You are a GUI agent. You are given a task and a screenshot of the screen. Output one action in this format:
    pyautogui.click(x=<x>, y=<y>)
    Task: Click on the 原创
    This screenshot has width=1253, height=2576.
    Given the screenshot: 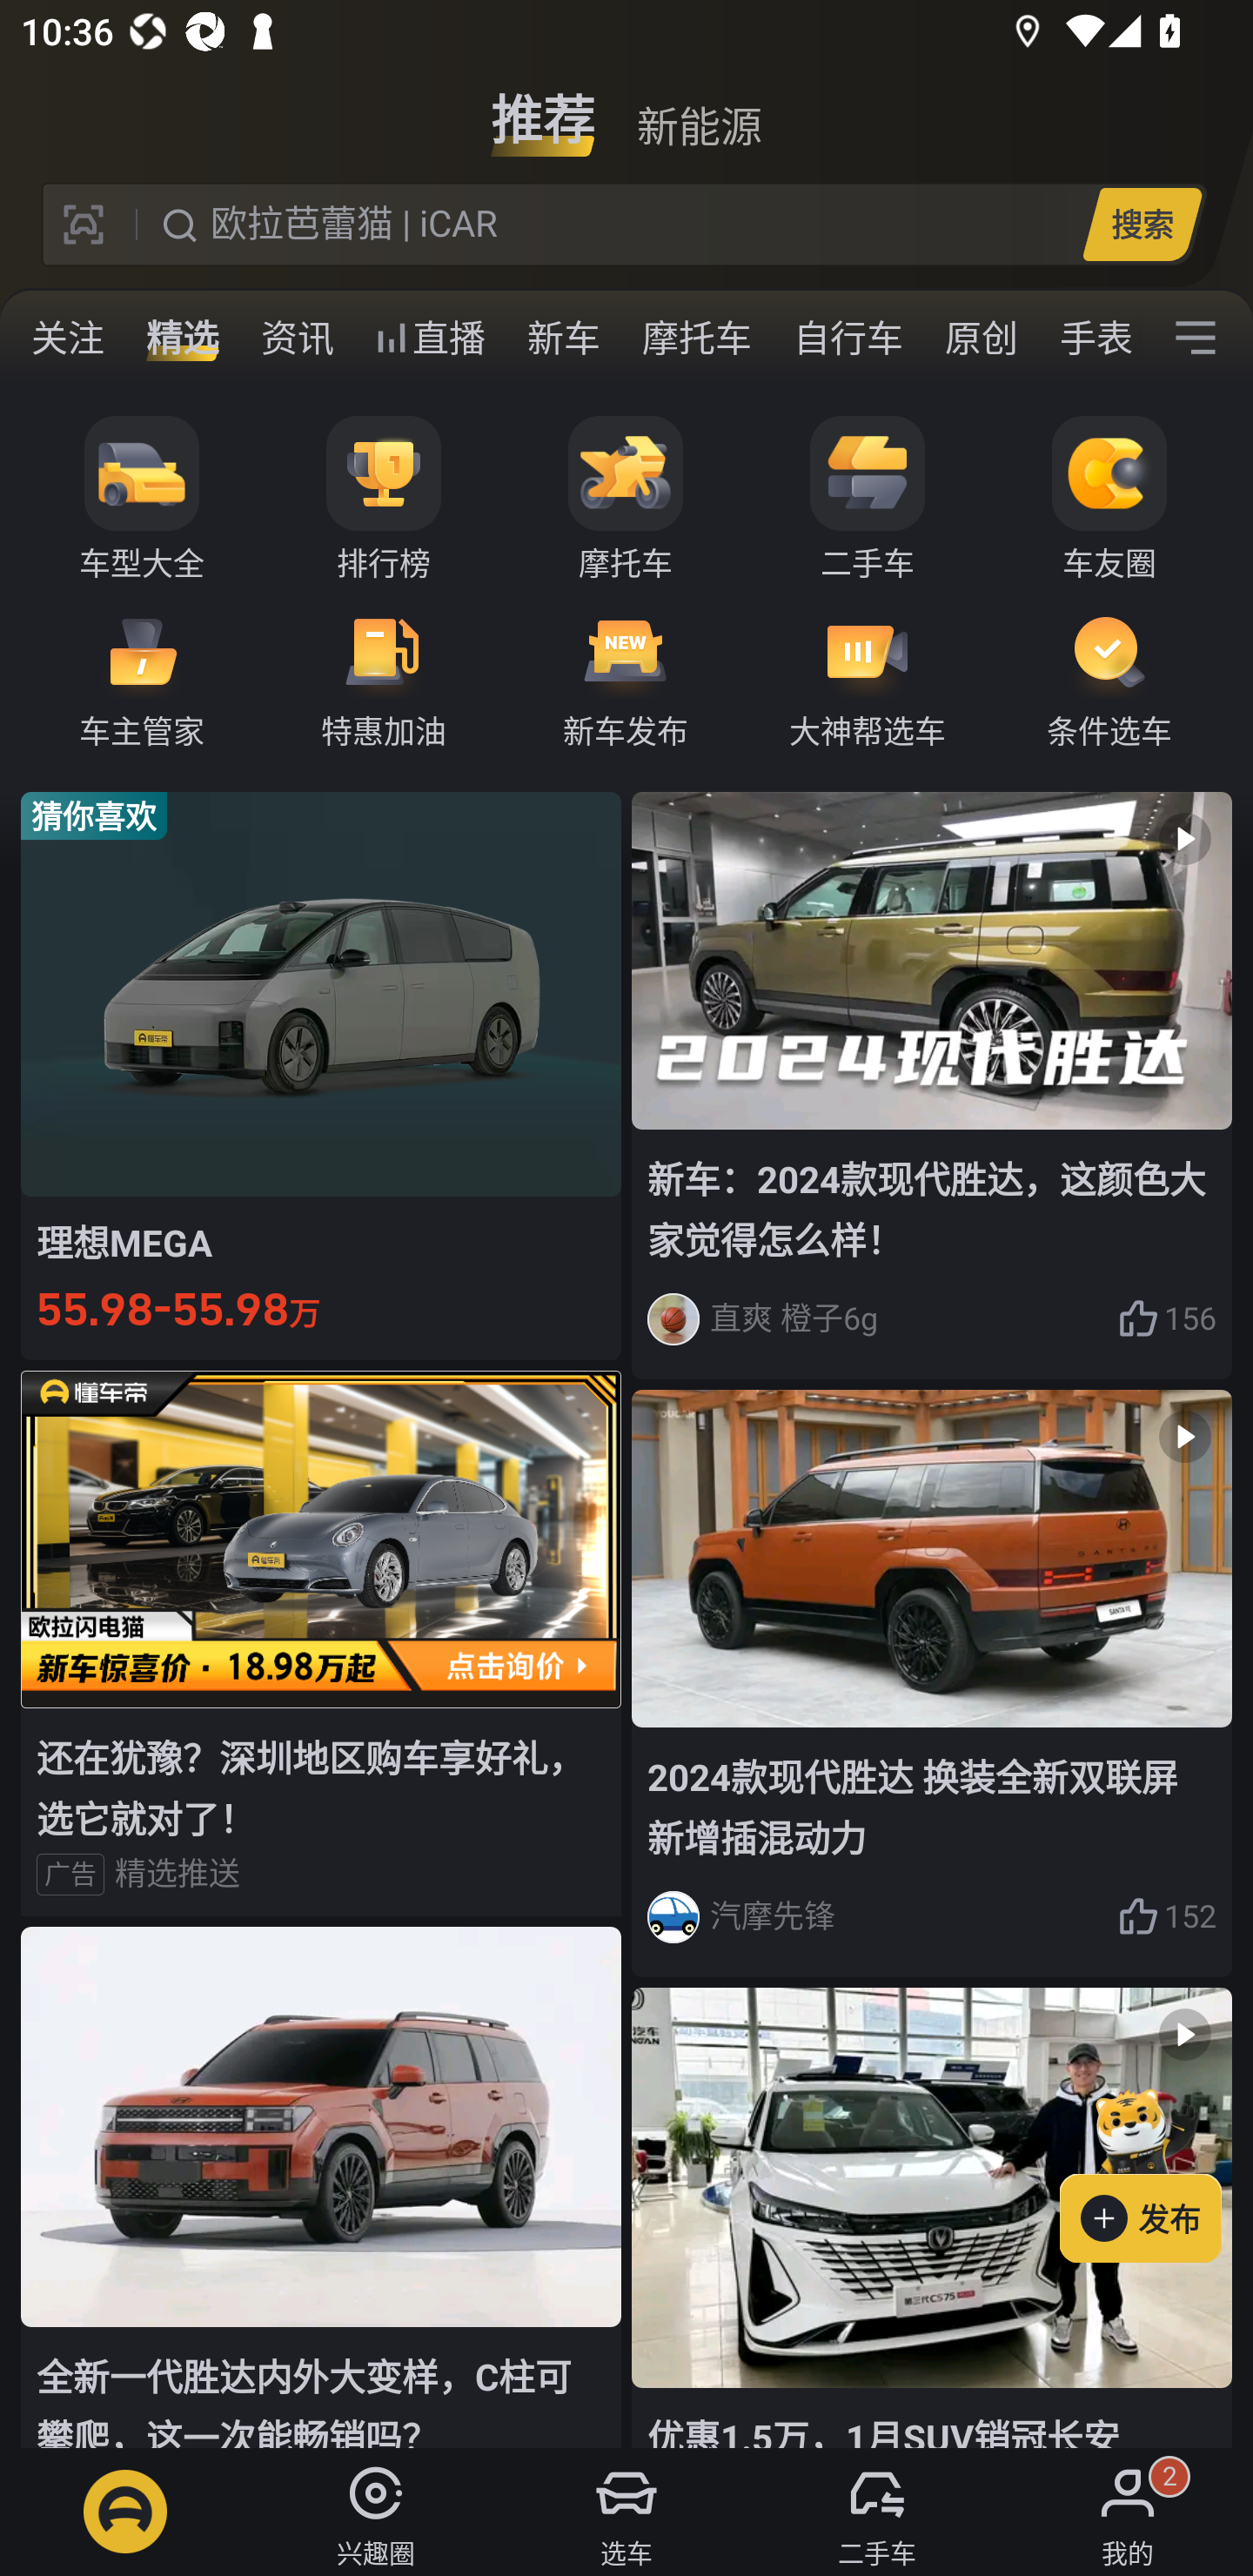 What is the action you would take?
    pyautogui.click(x=982, y=338)
    